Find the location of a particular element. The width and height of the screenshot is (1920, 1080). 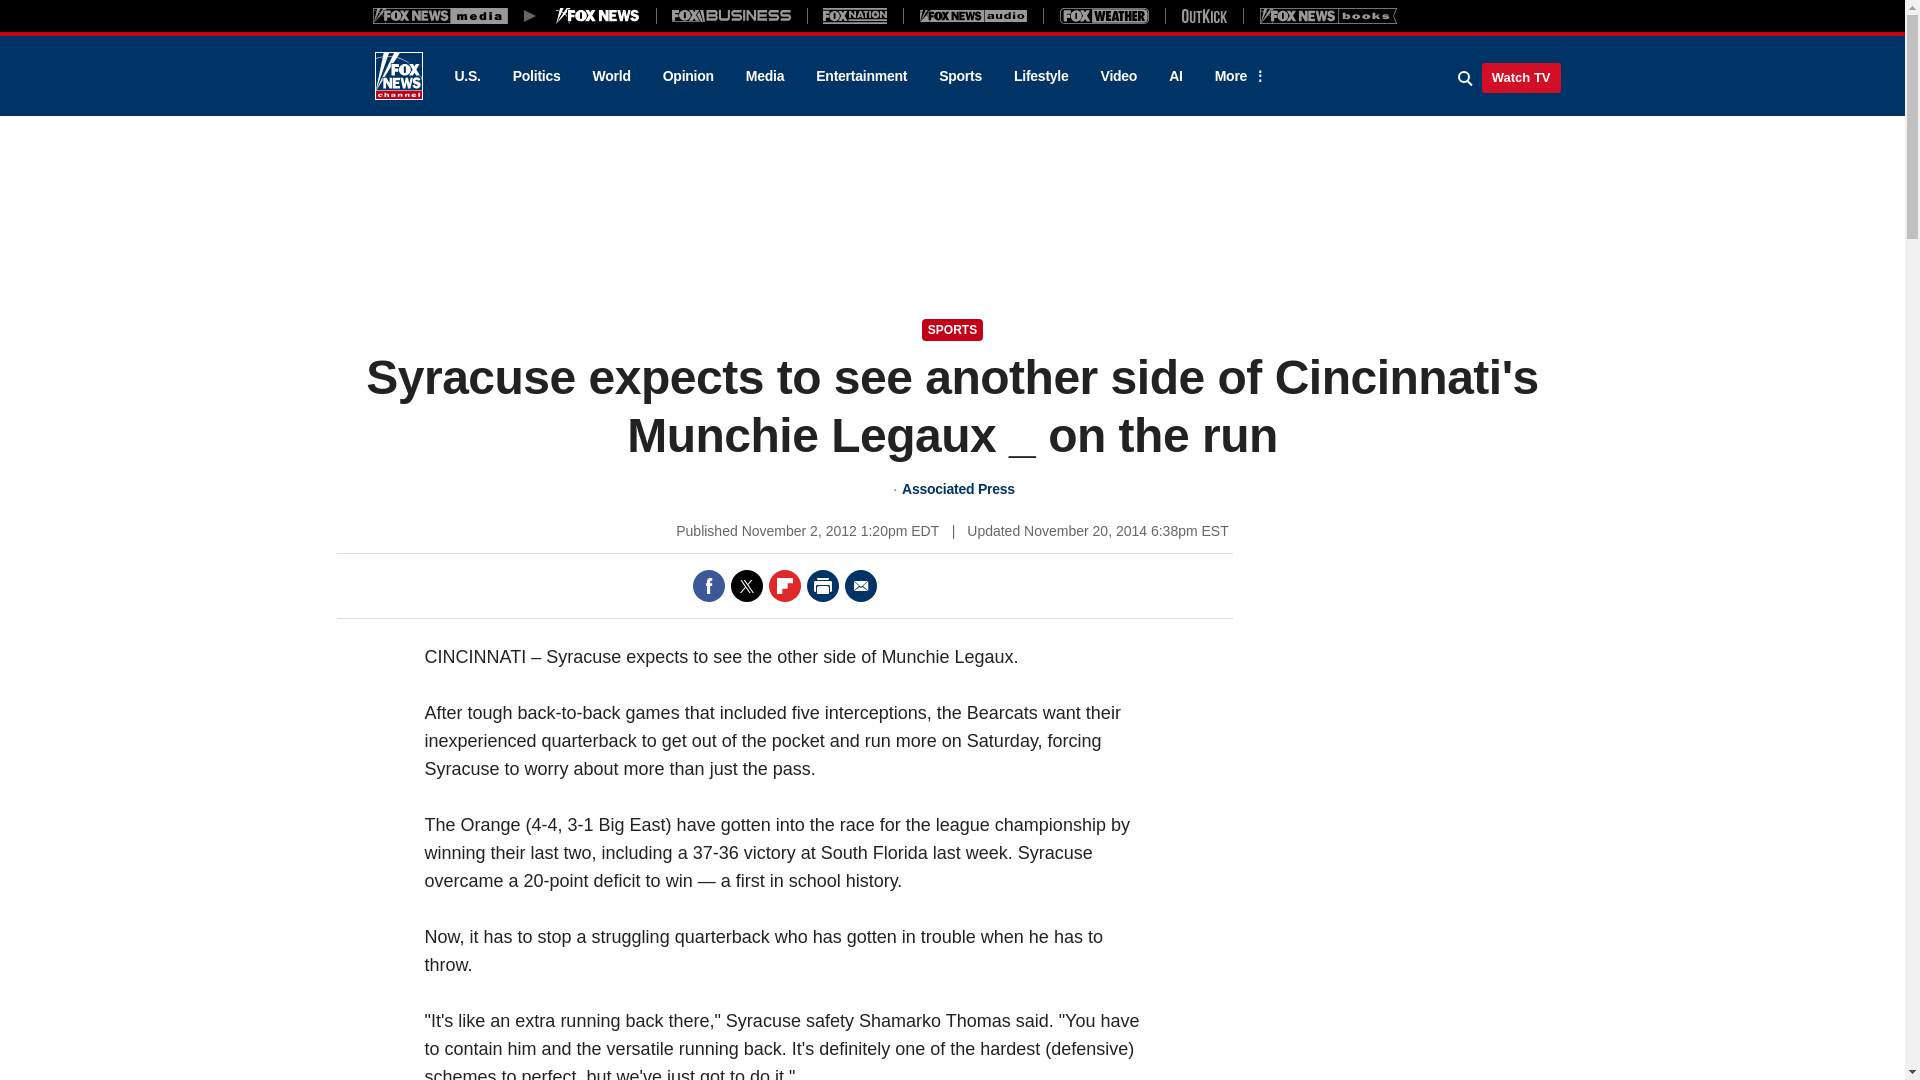

Sports is located at coordinates (960, 76).